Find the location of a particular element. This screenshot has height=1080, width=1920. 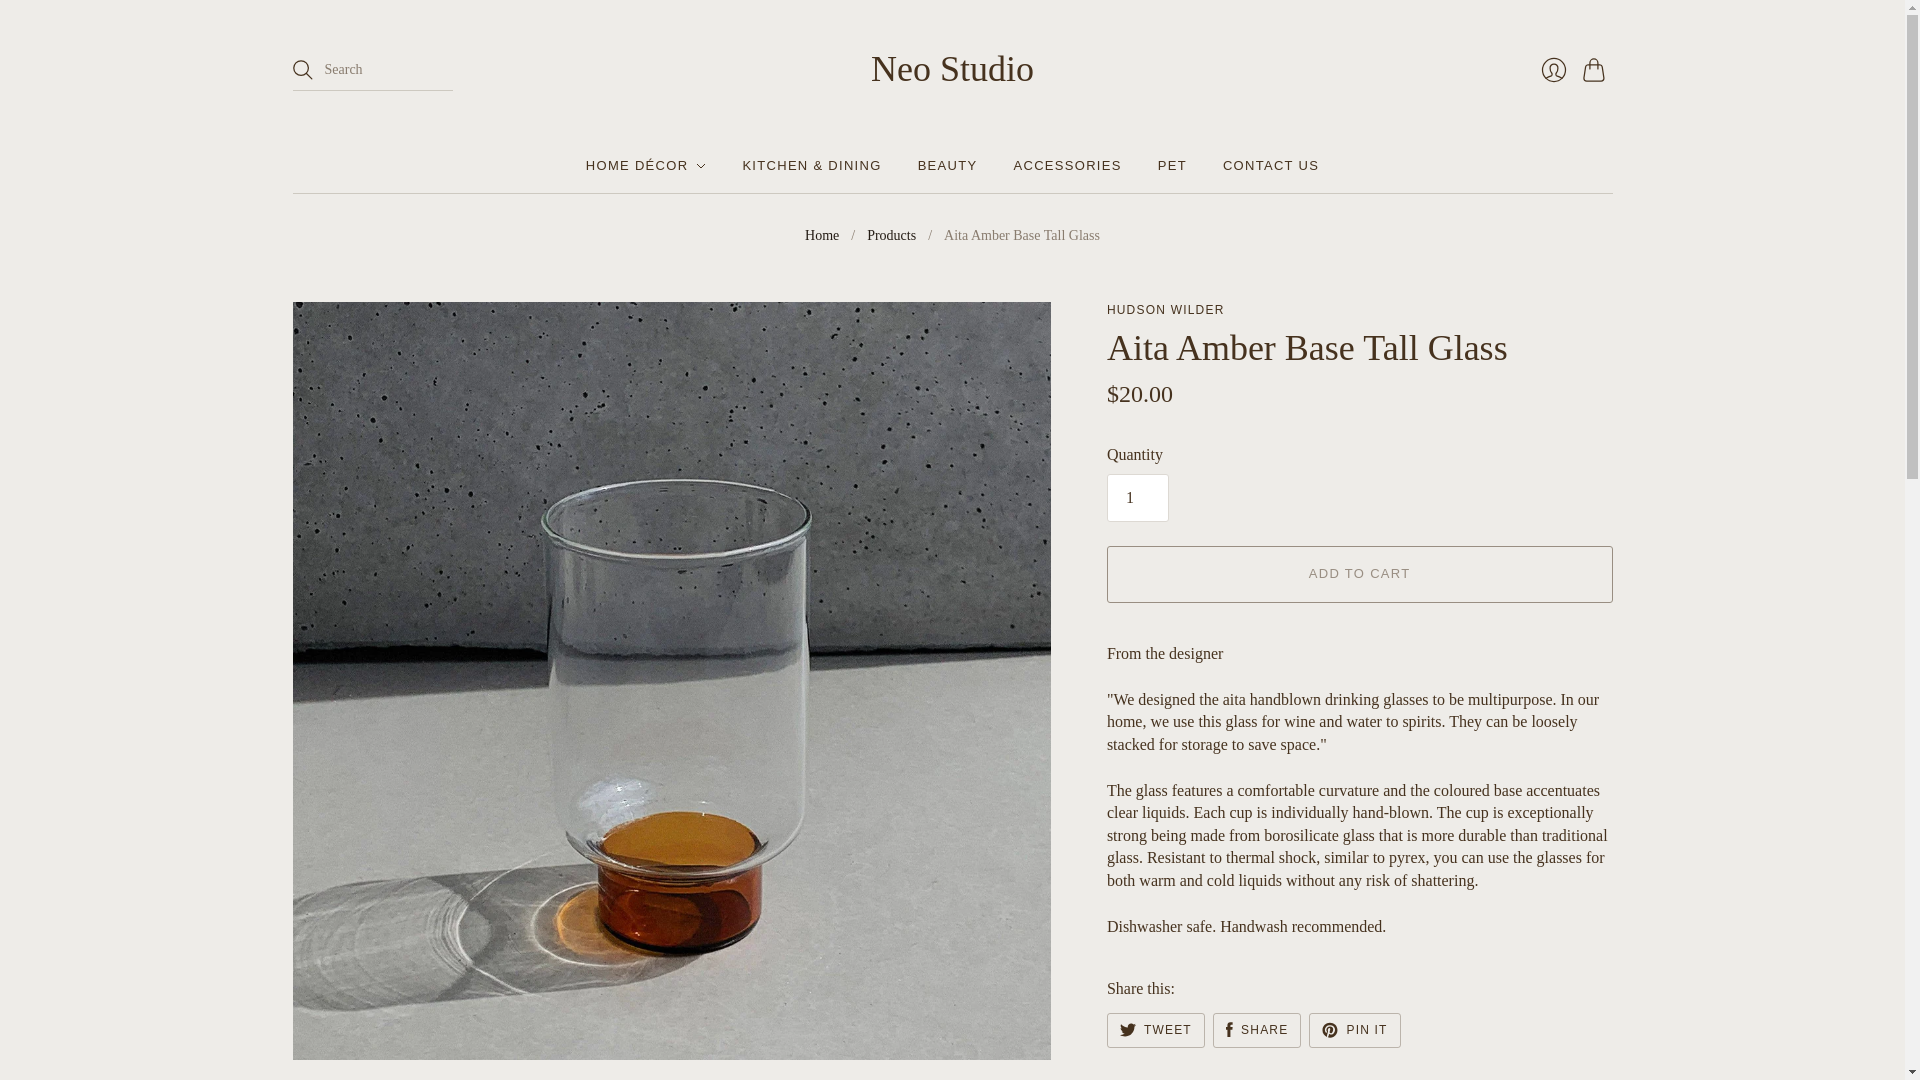

ACCESSORIES is located at coordinates (1067, 165).